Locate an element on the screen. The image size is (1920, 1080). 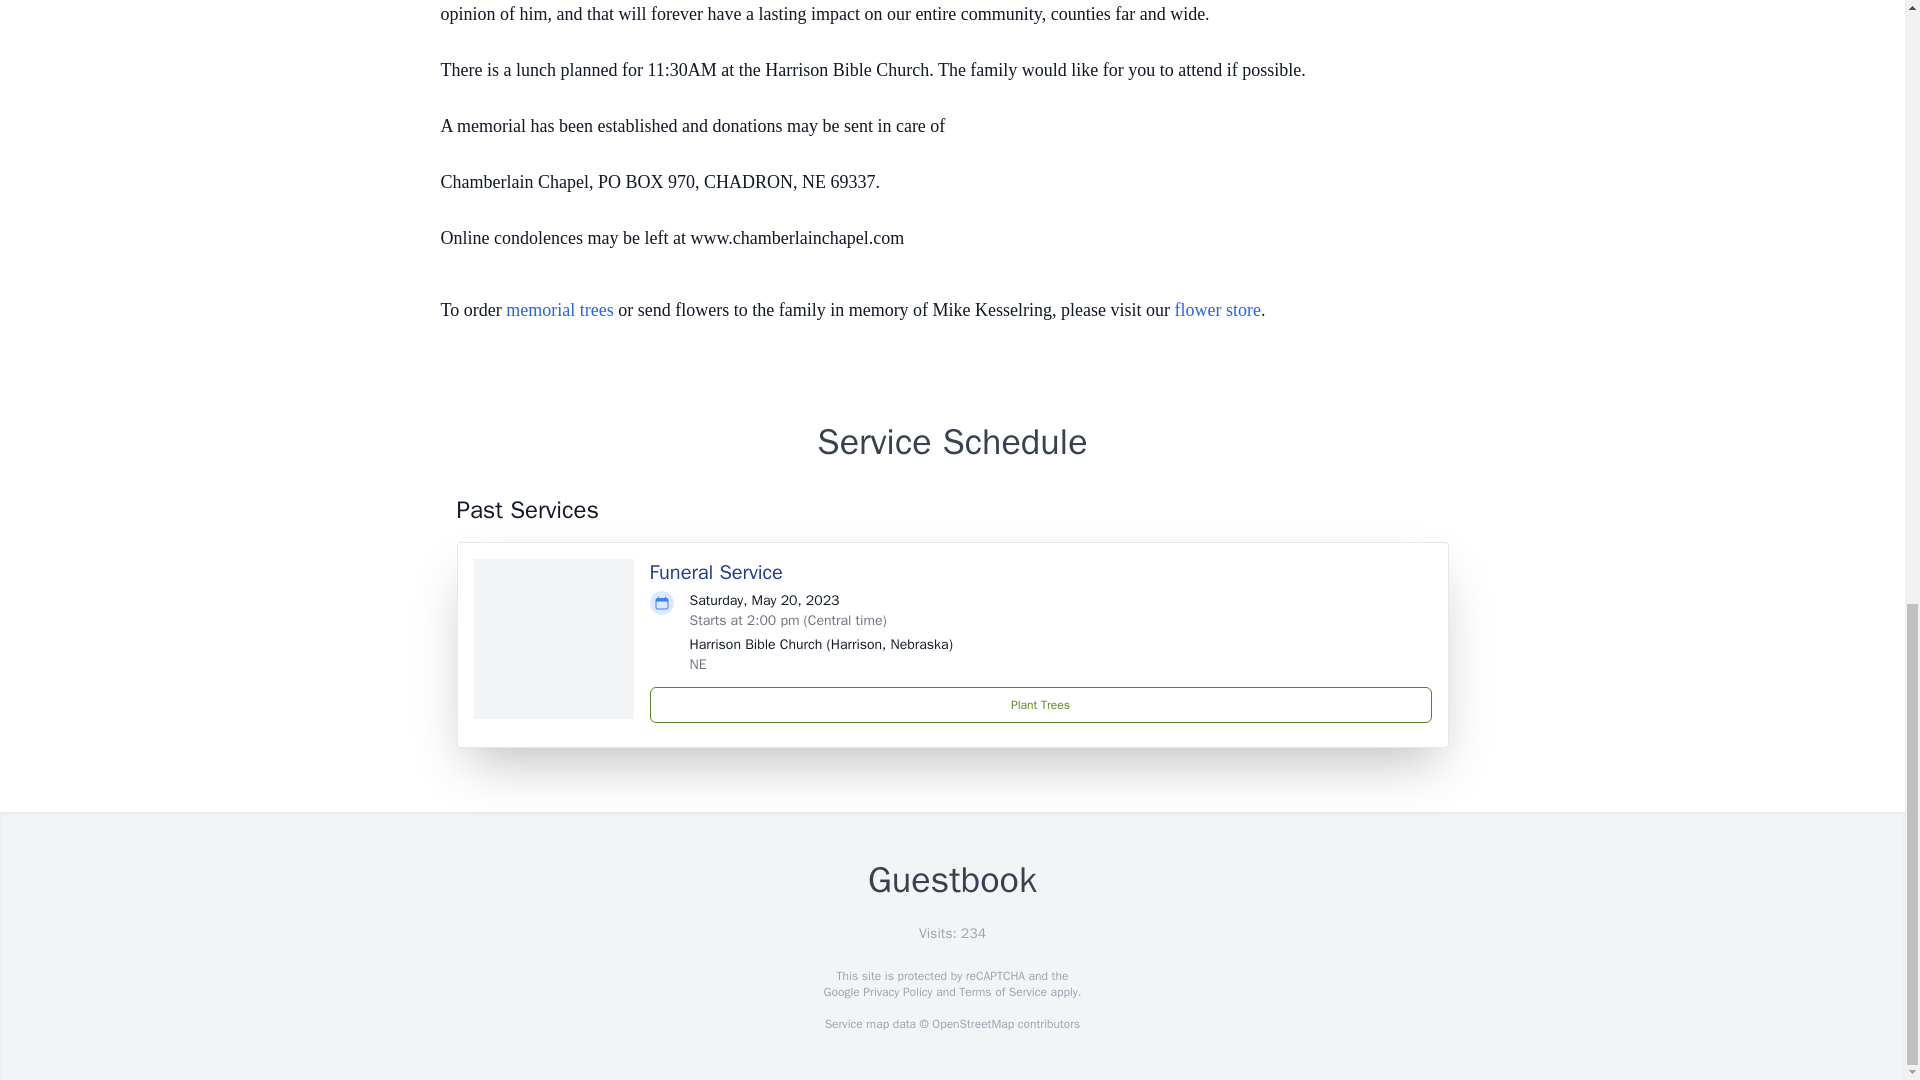
Privacy Policy is located at coordinates (896, 992).